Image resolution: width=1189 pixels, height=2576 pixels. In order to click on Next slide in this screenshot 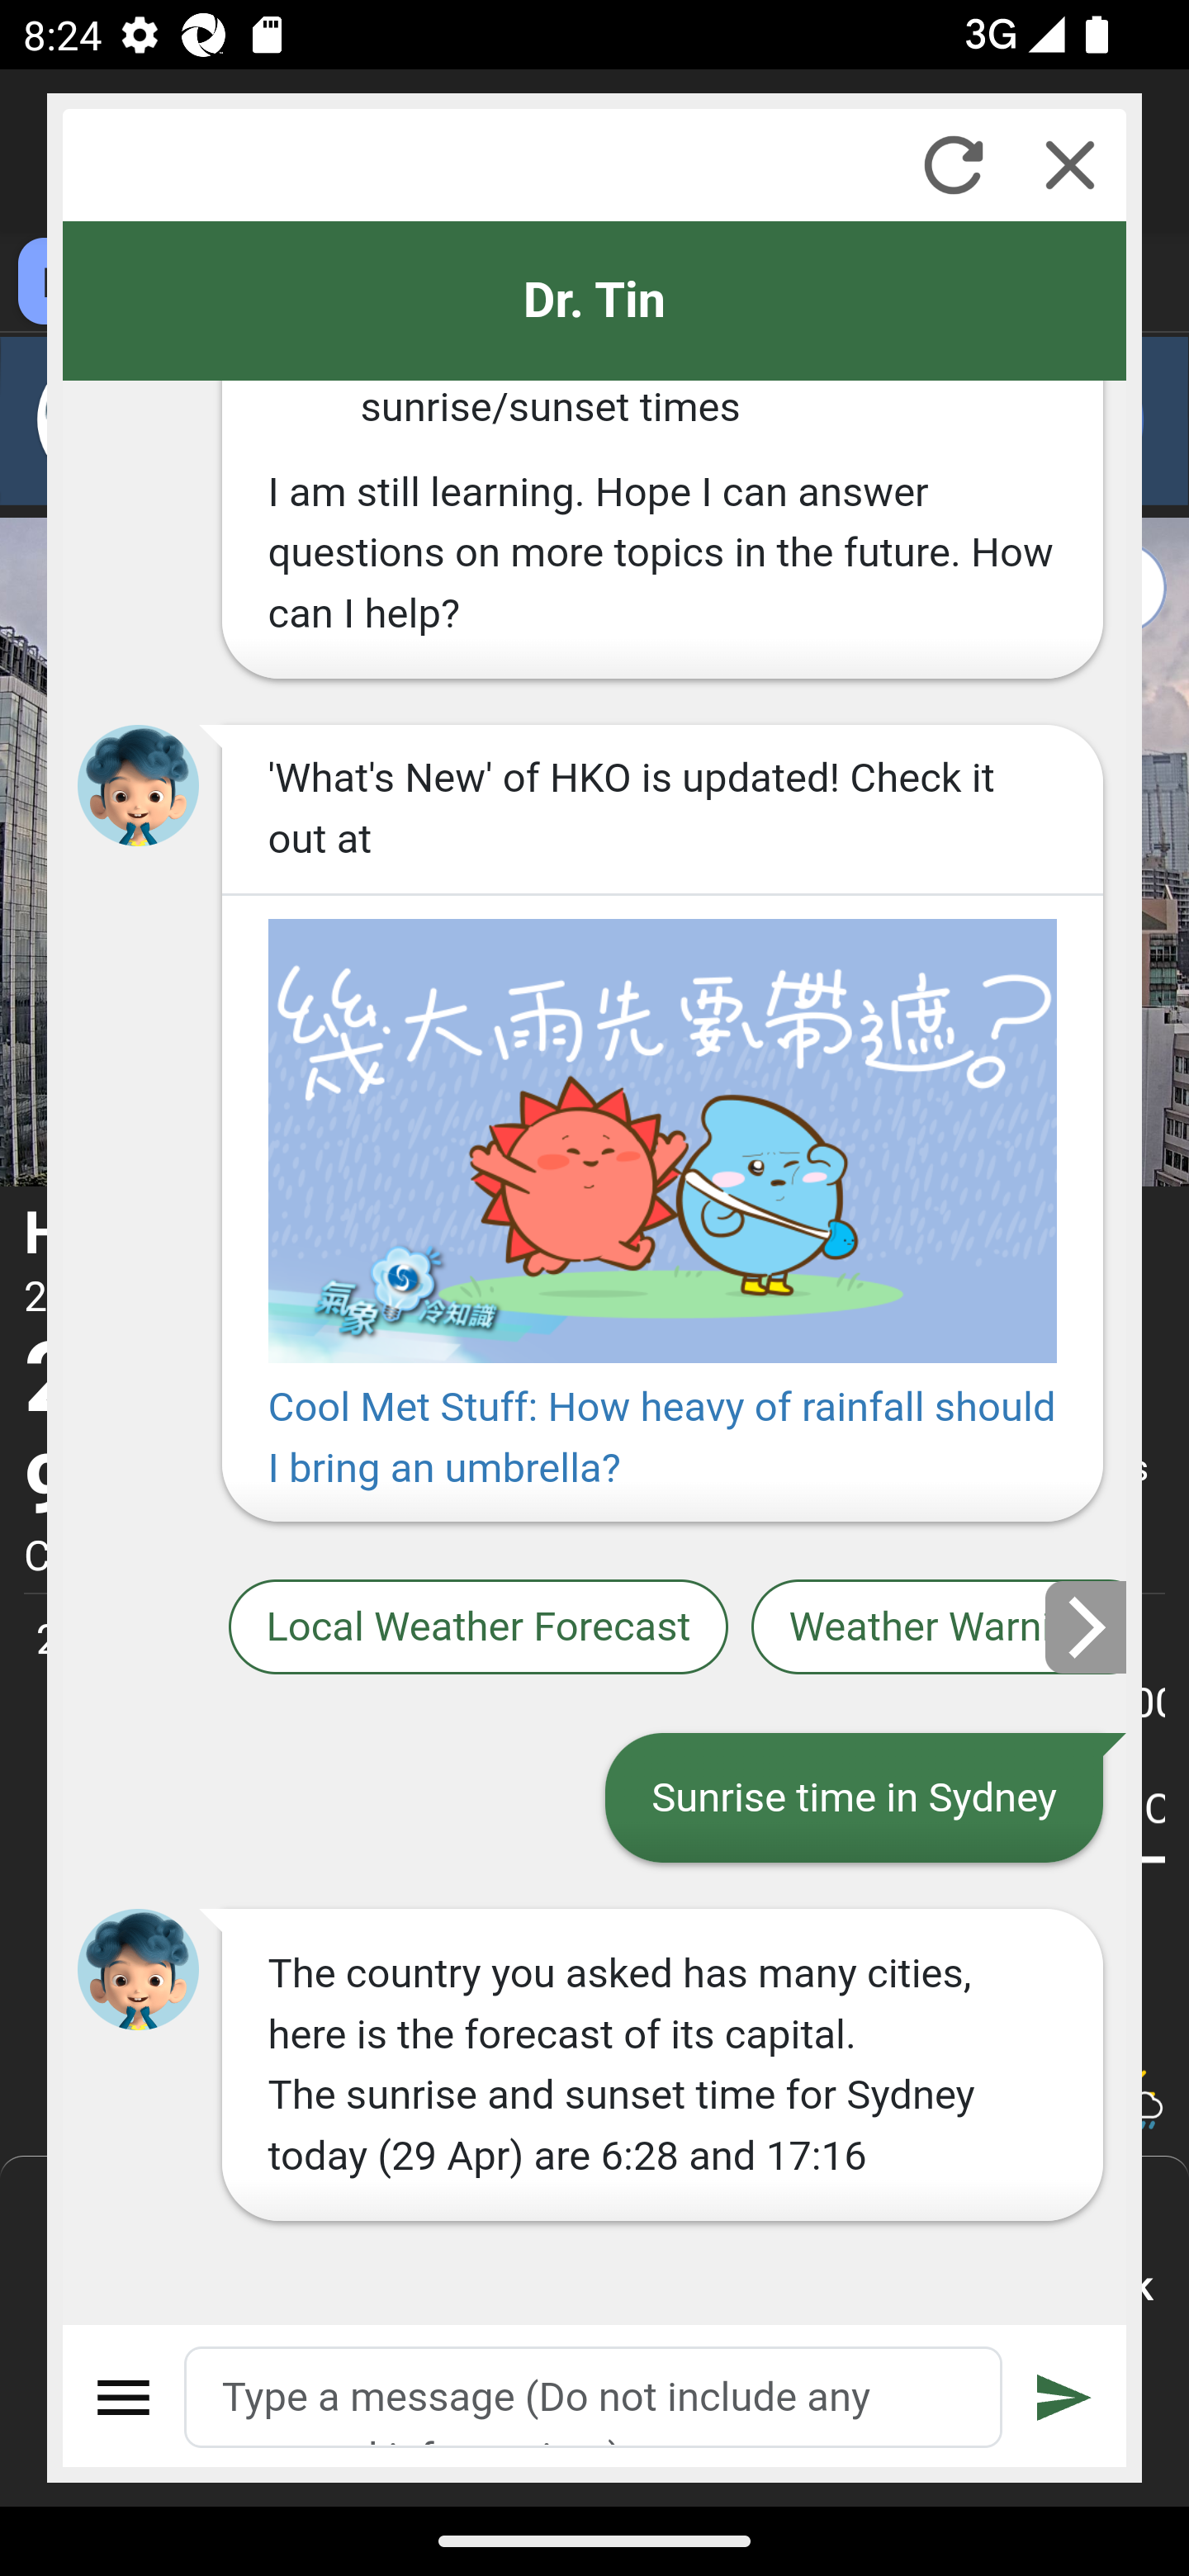, I will do `click(1087, 1627)`.